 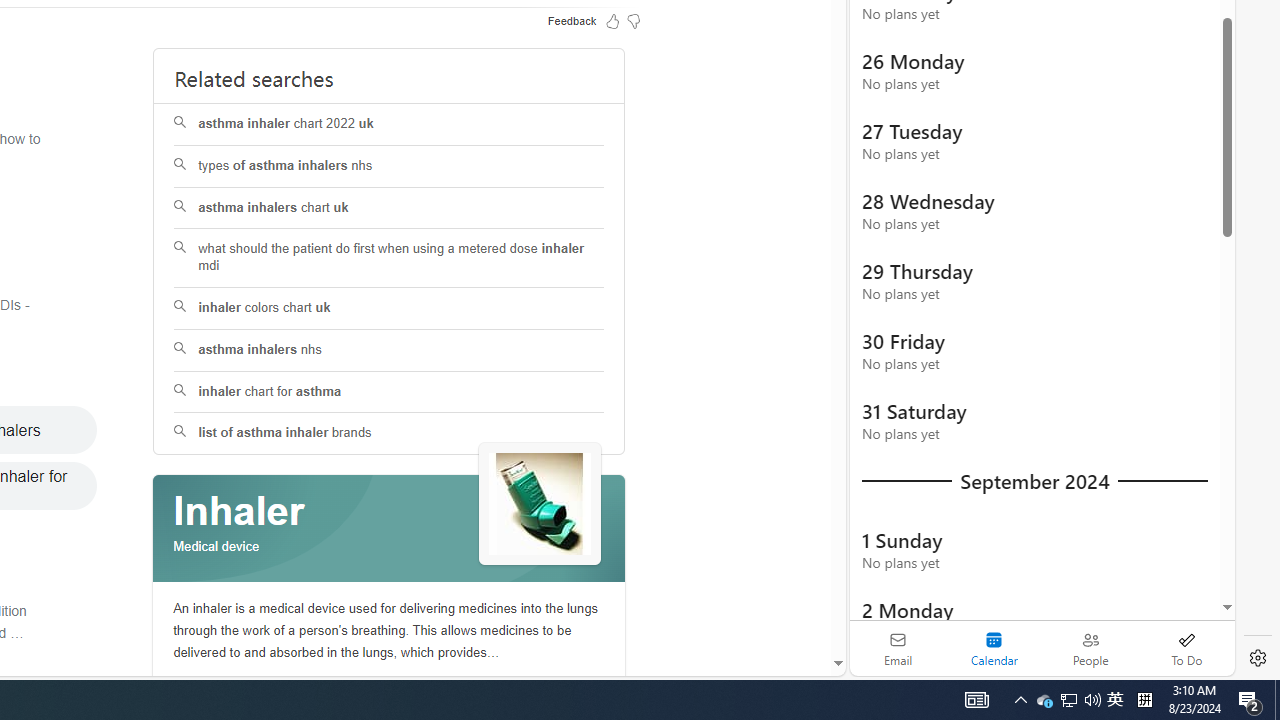 What do you see at coordinates (634, 20) in the screenshot?
I see `Feedback Dislike` at bounding box center [634, 20].